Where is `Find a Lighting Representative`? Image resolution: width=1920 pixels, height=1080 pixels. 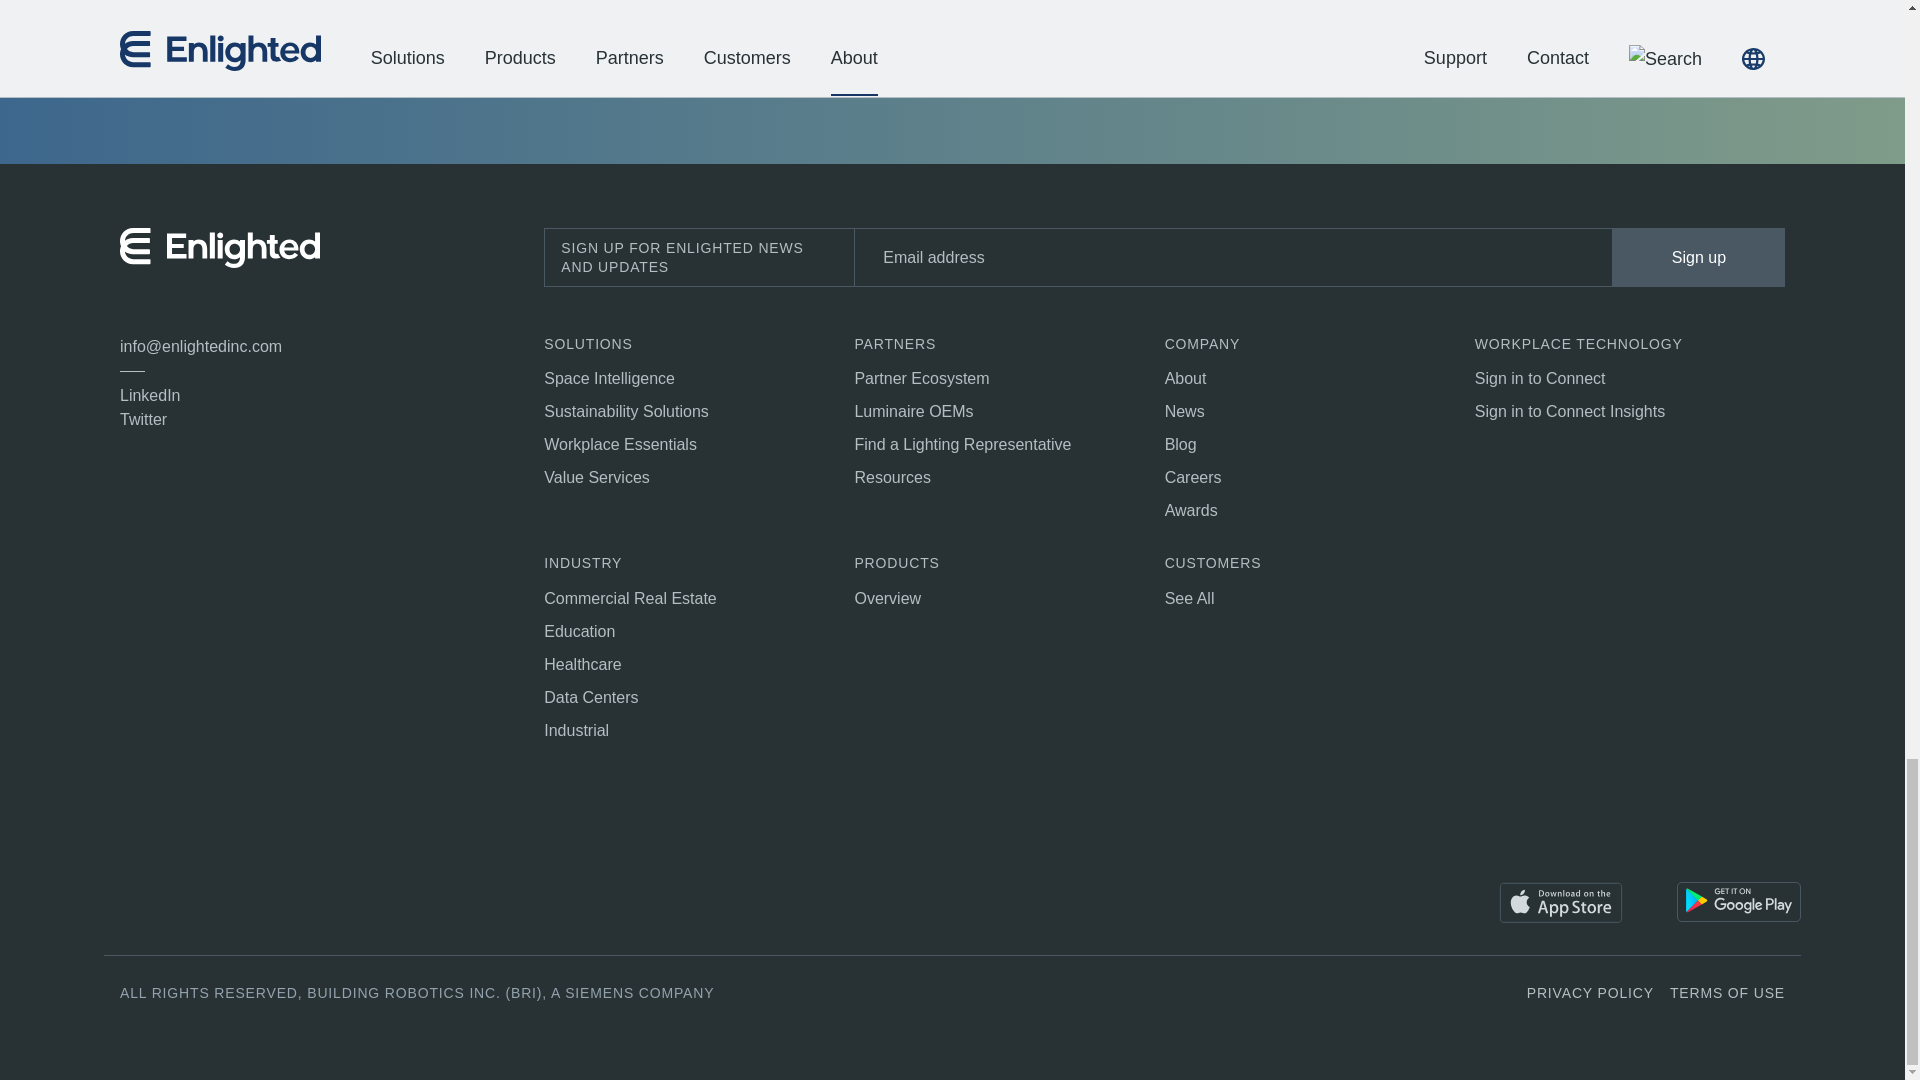
Find a Lighting Representative is located at coordinates (962, 444).